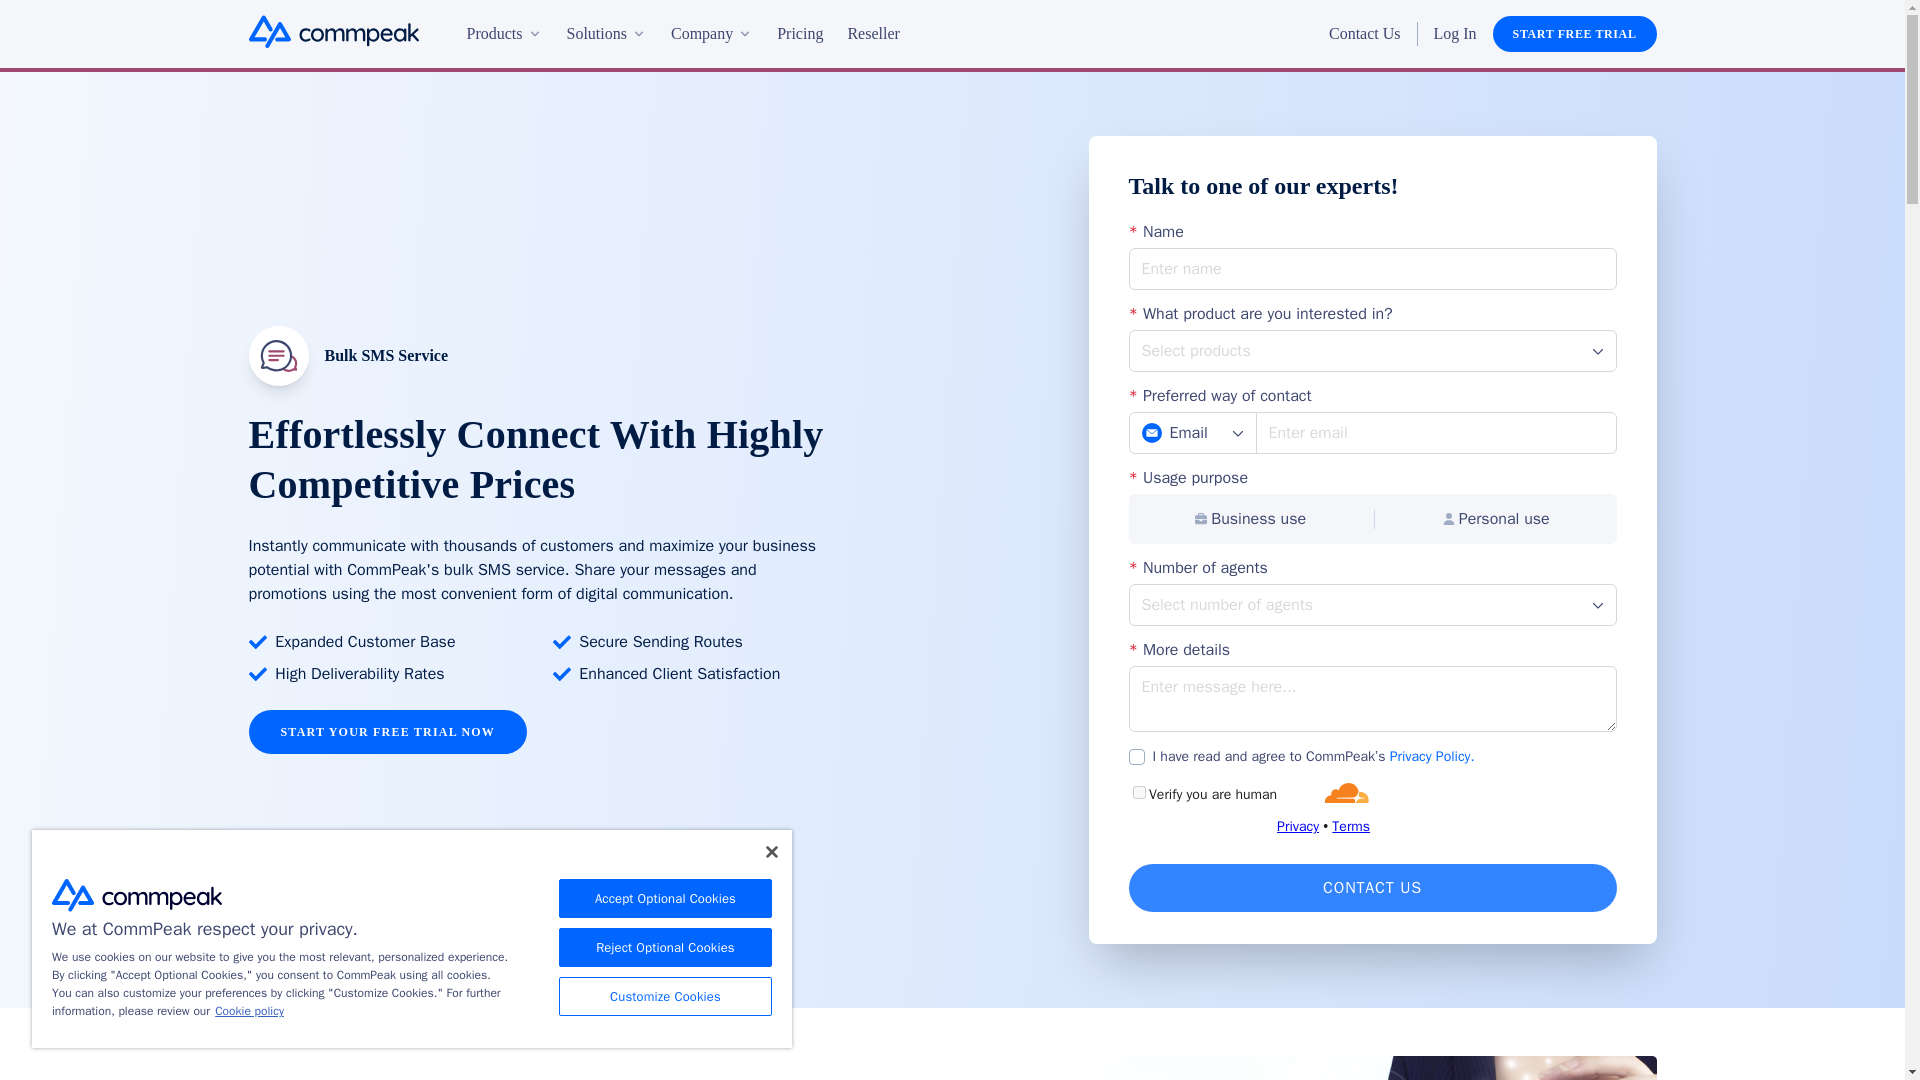 Image resolution: width=1920 pixels, height=1080 pixels. Describe the element at coordinates (1192, 432) in the screenshot. I see `Email` at that location.